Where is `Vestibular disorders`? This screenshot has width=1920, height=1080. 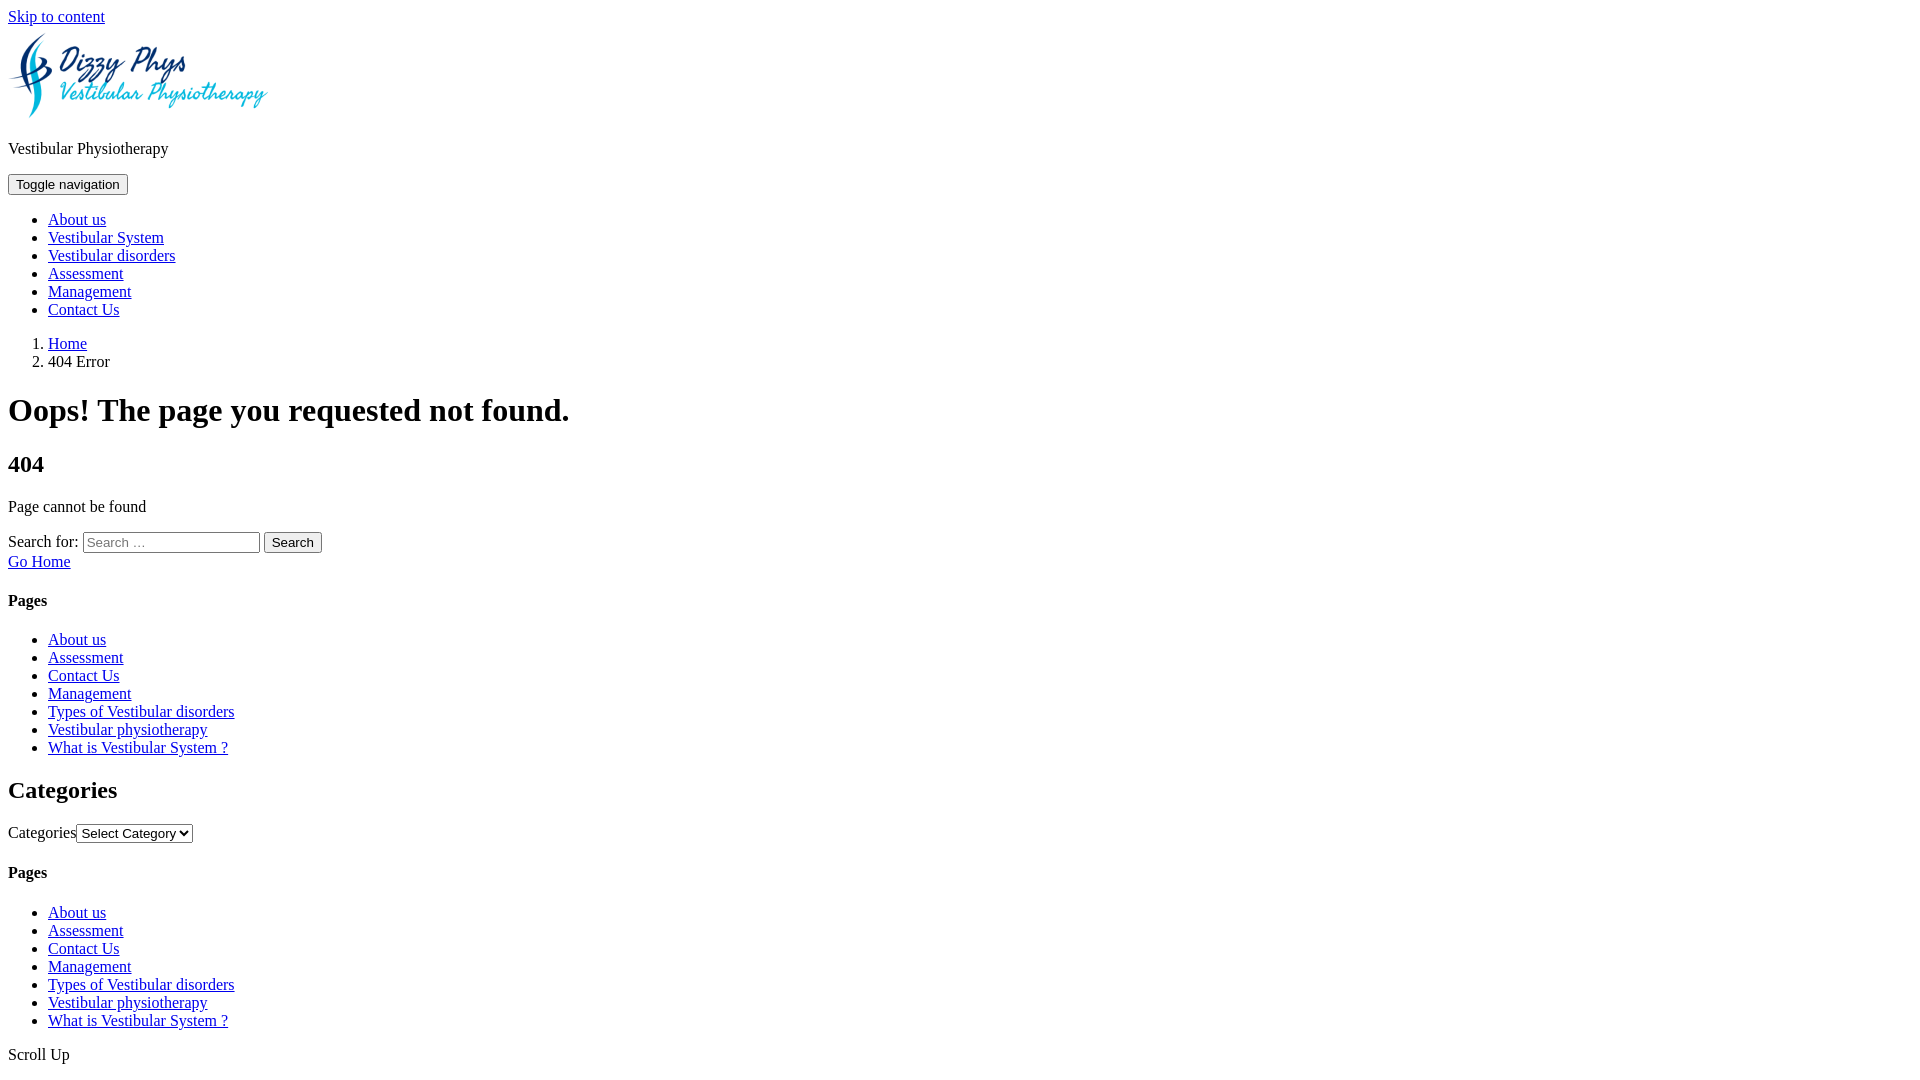
Vestibular disorders is located at coordinates (112, 256).